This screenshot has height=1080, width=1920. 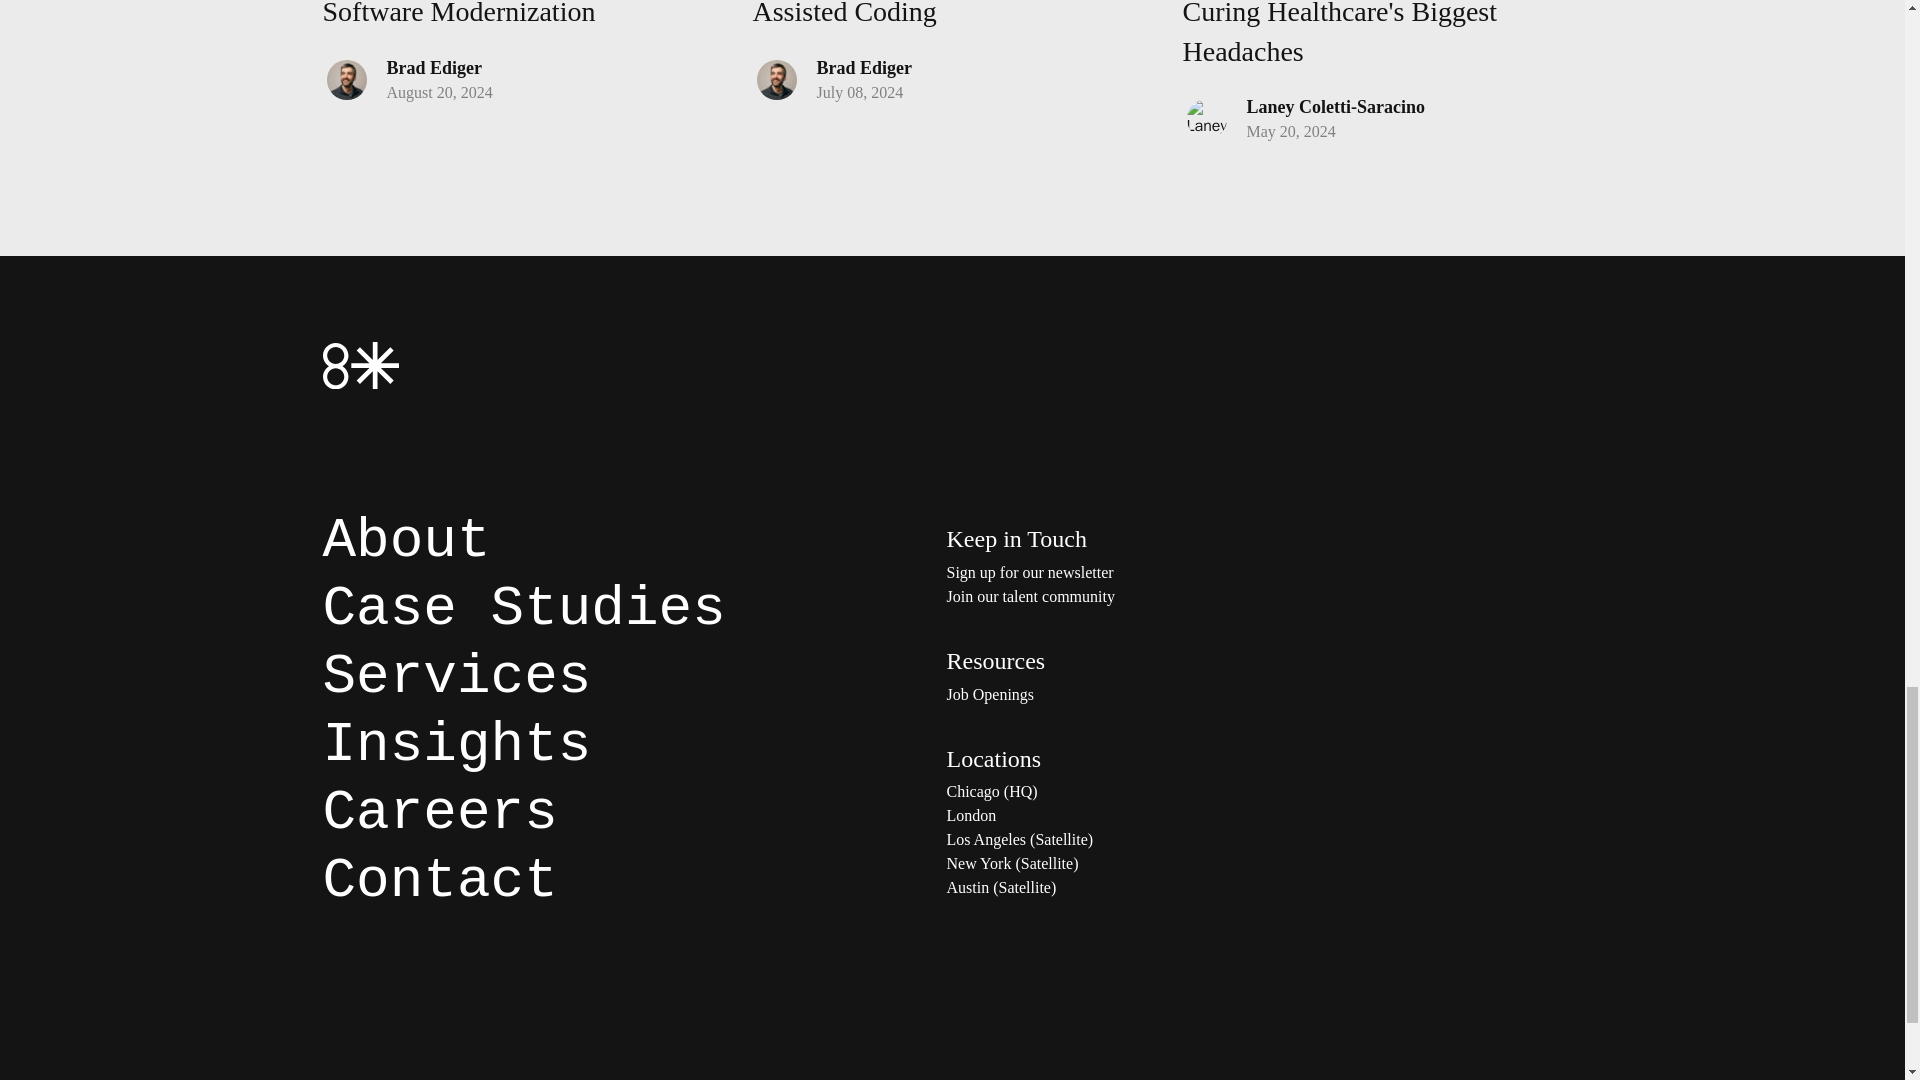 What do you see at coordinates (439, 880) in the screenshot?
I see `Contact` at bounding box center [439, 880].